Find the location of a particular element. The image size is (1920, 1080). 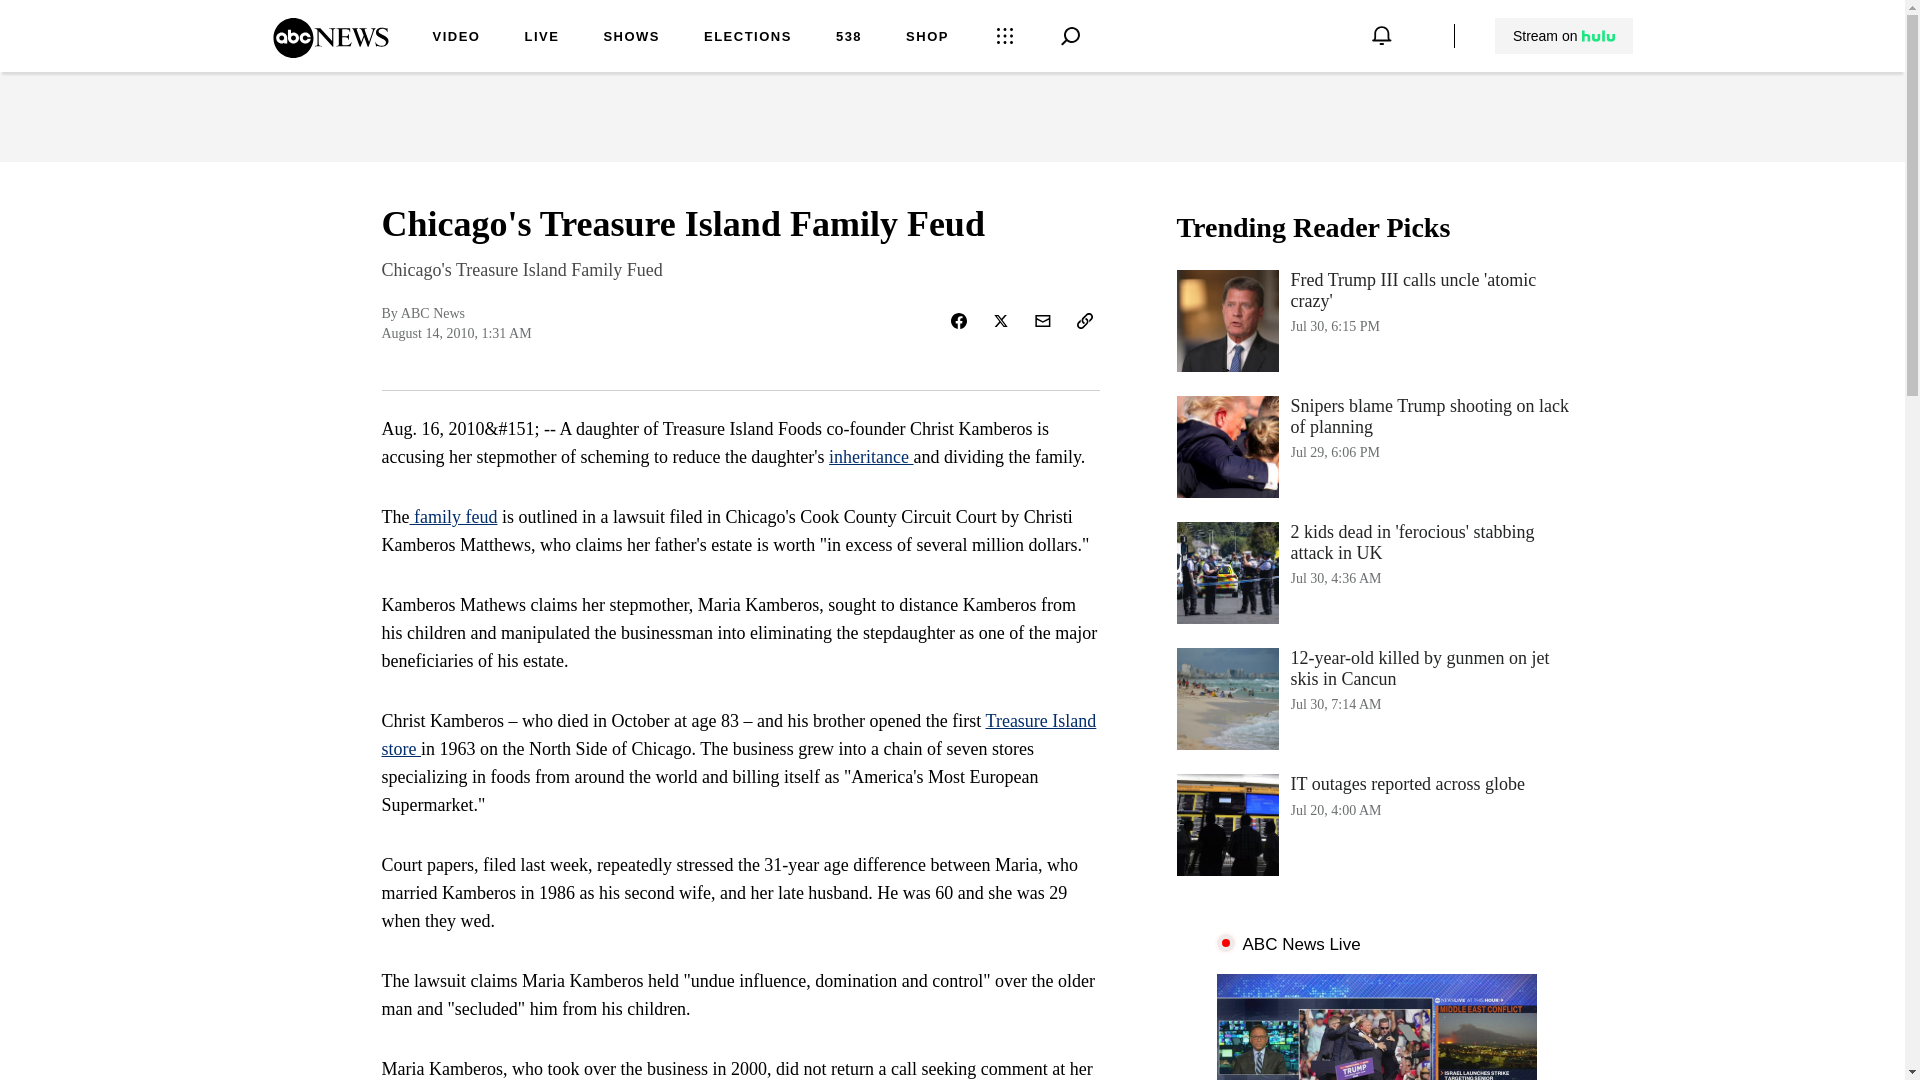

Stream on is located at coordinates (748, 38).